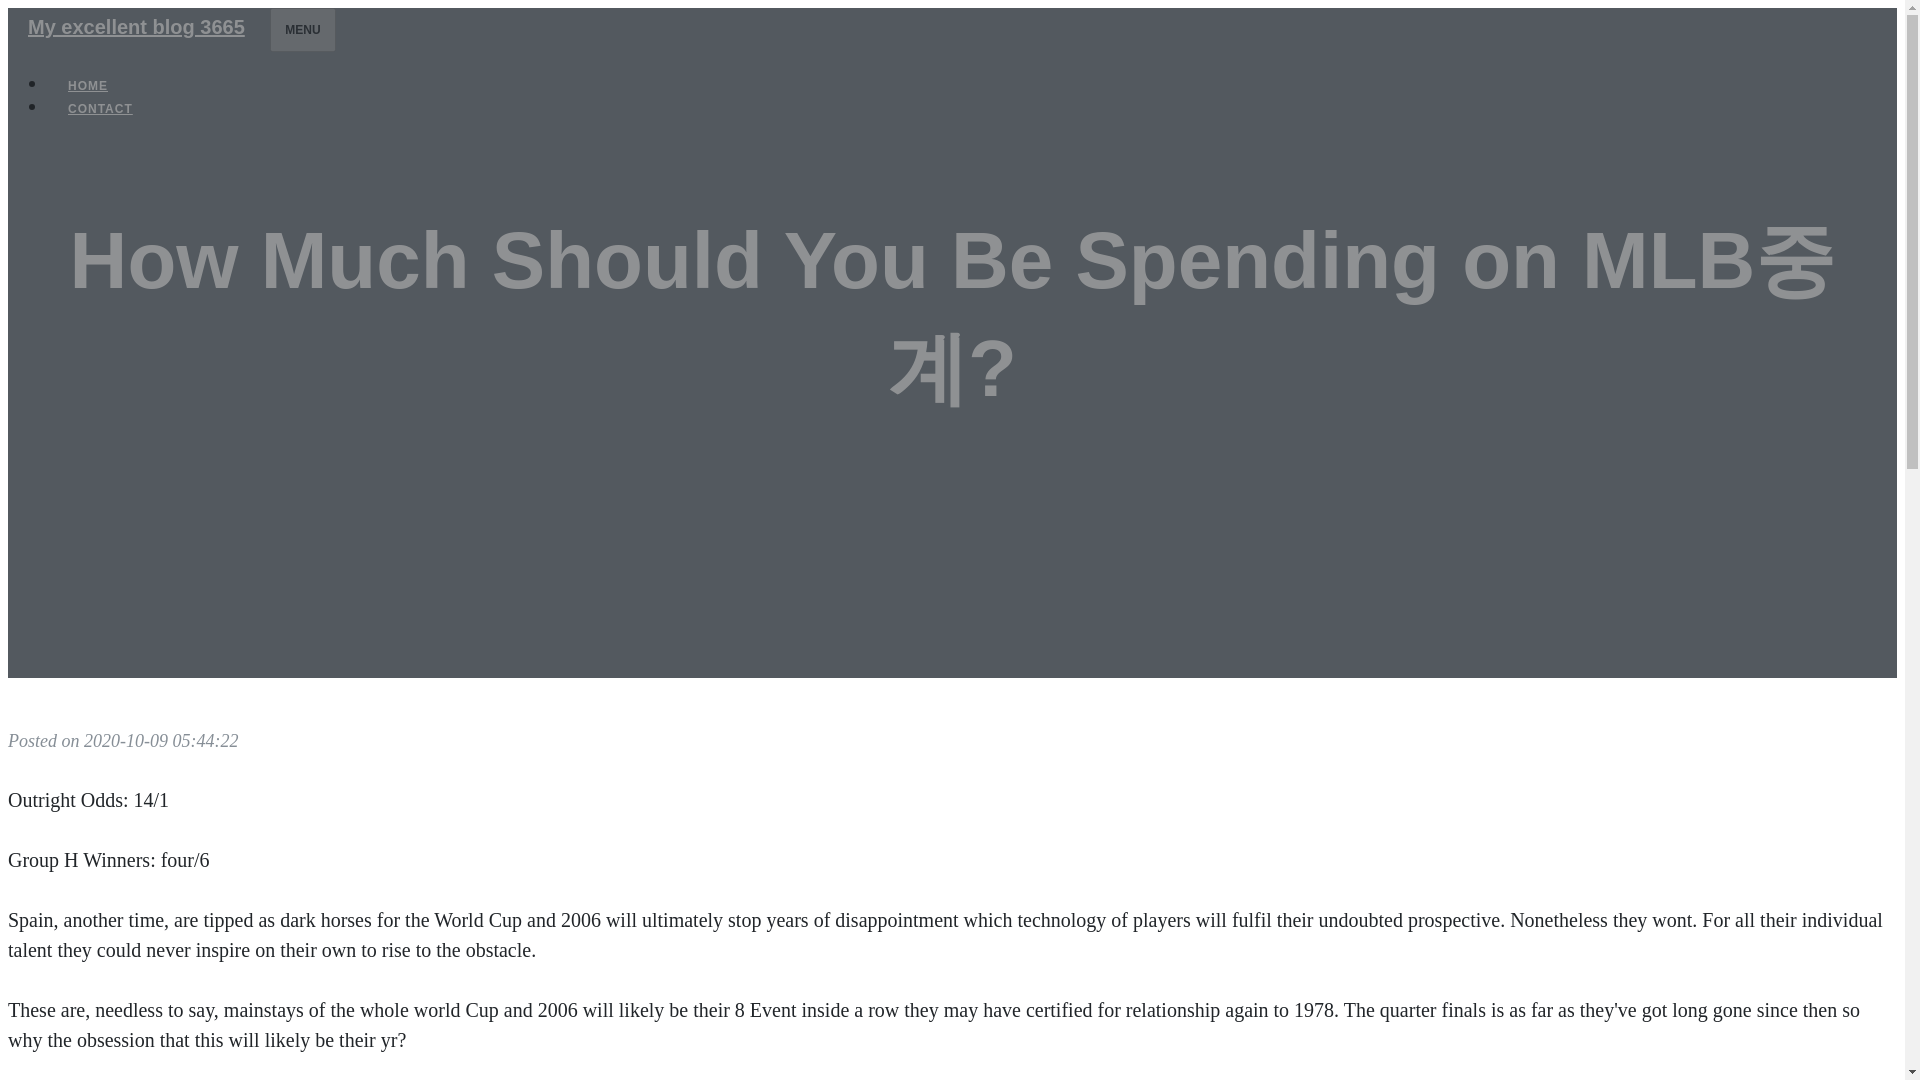 Image resolution: width=1920 pixels, height=1080 pixels. Describe the element at coordinates (302, 29) in the screenshot. I see `MENU` at that location.